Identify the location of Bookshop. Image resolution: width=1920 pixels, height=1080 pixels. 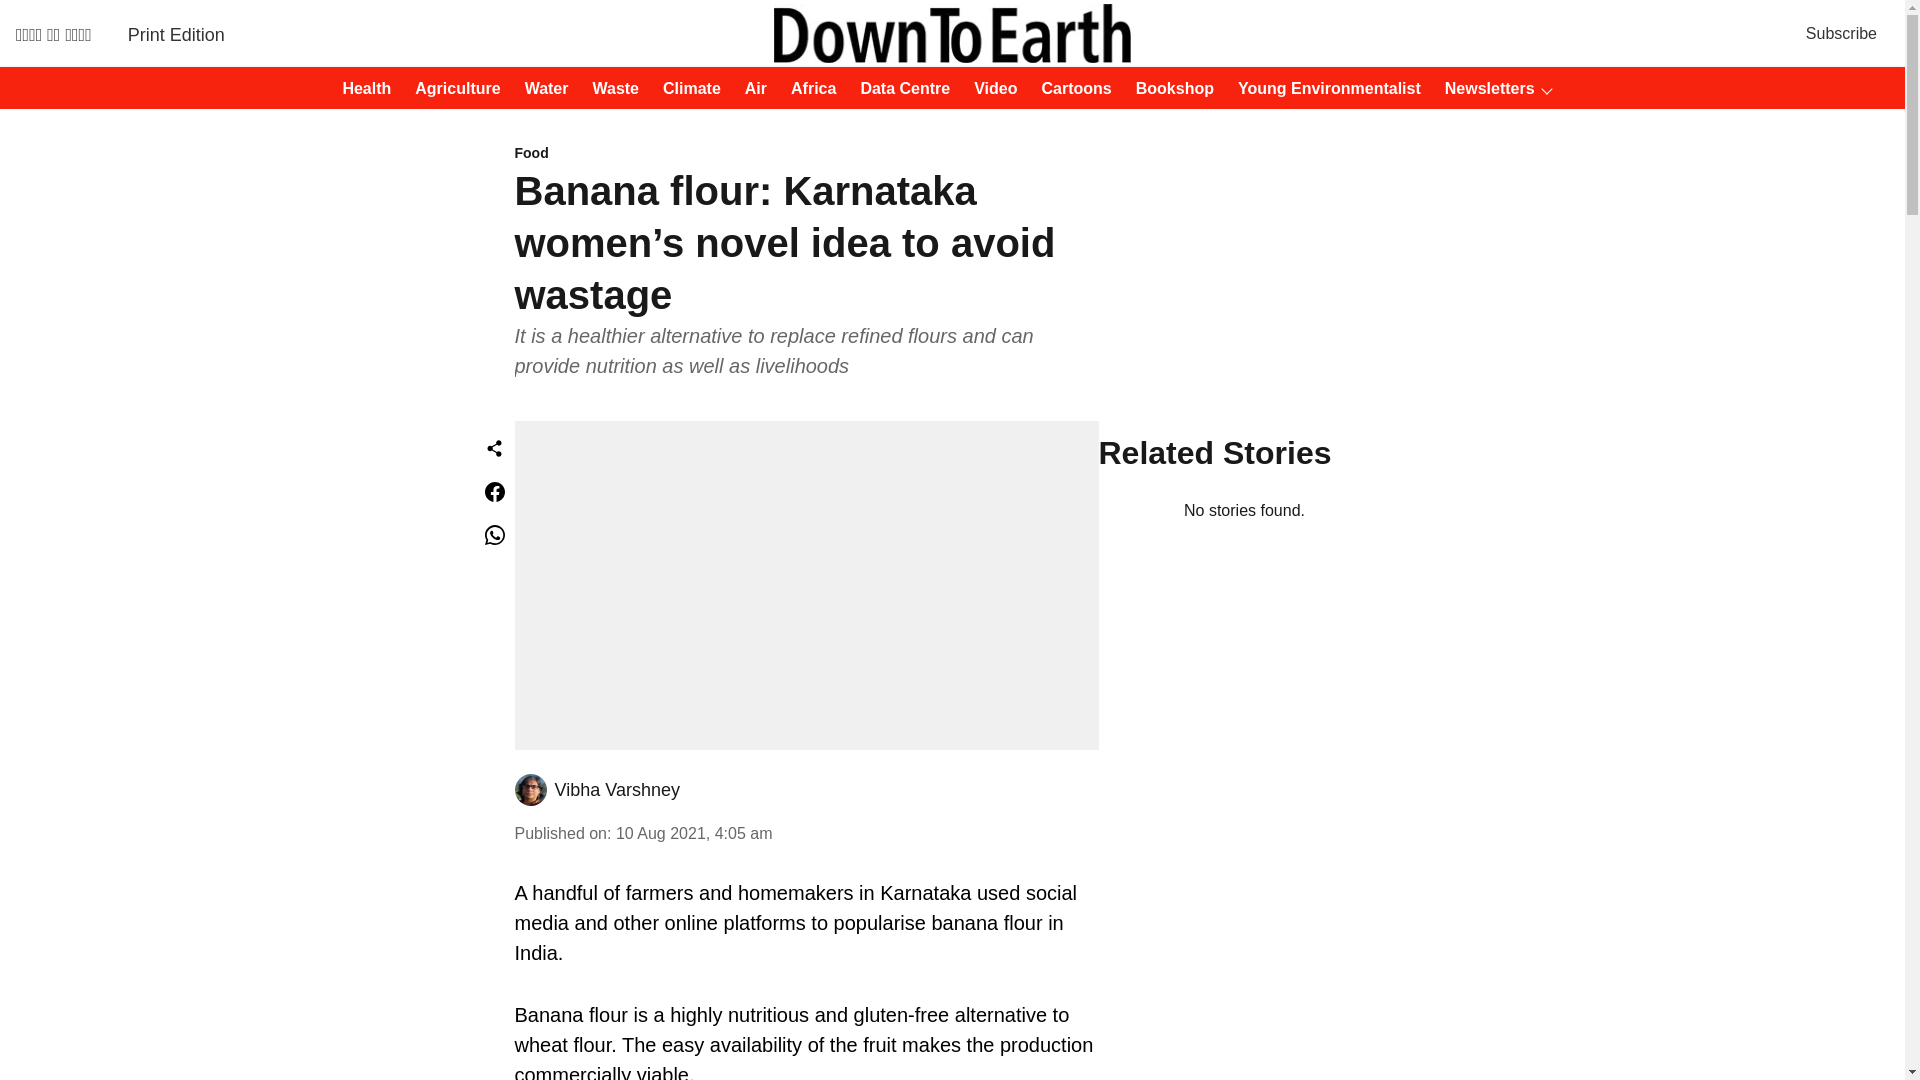
(1168, 89).